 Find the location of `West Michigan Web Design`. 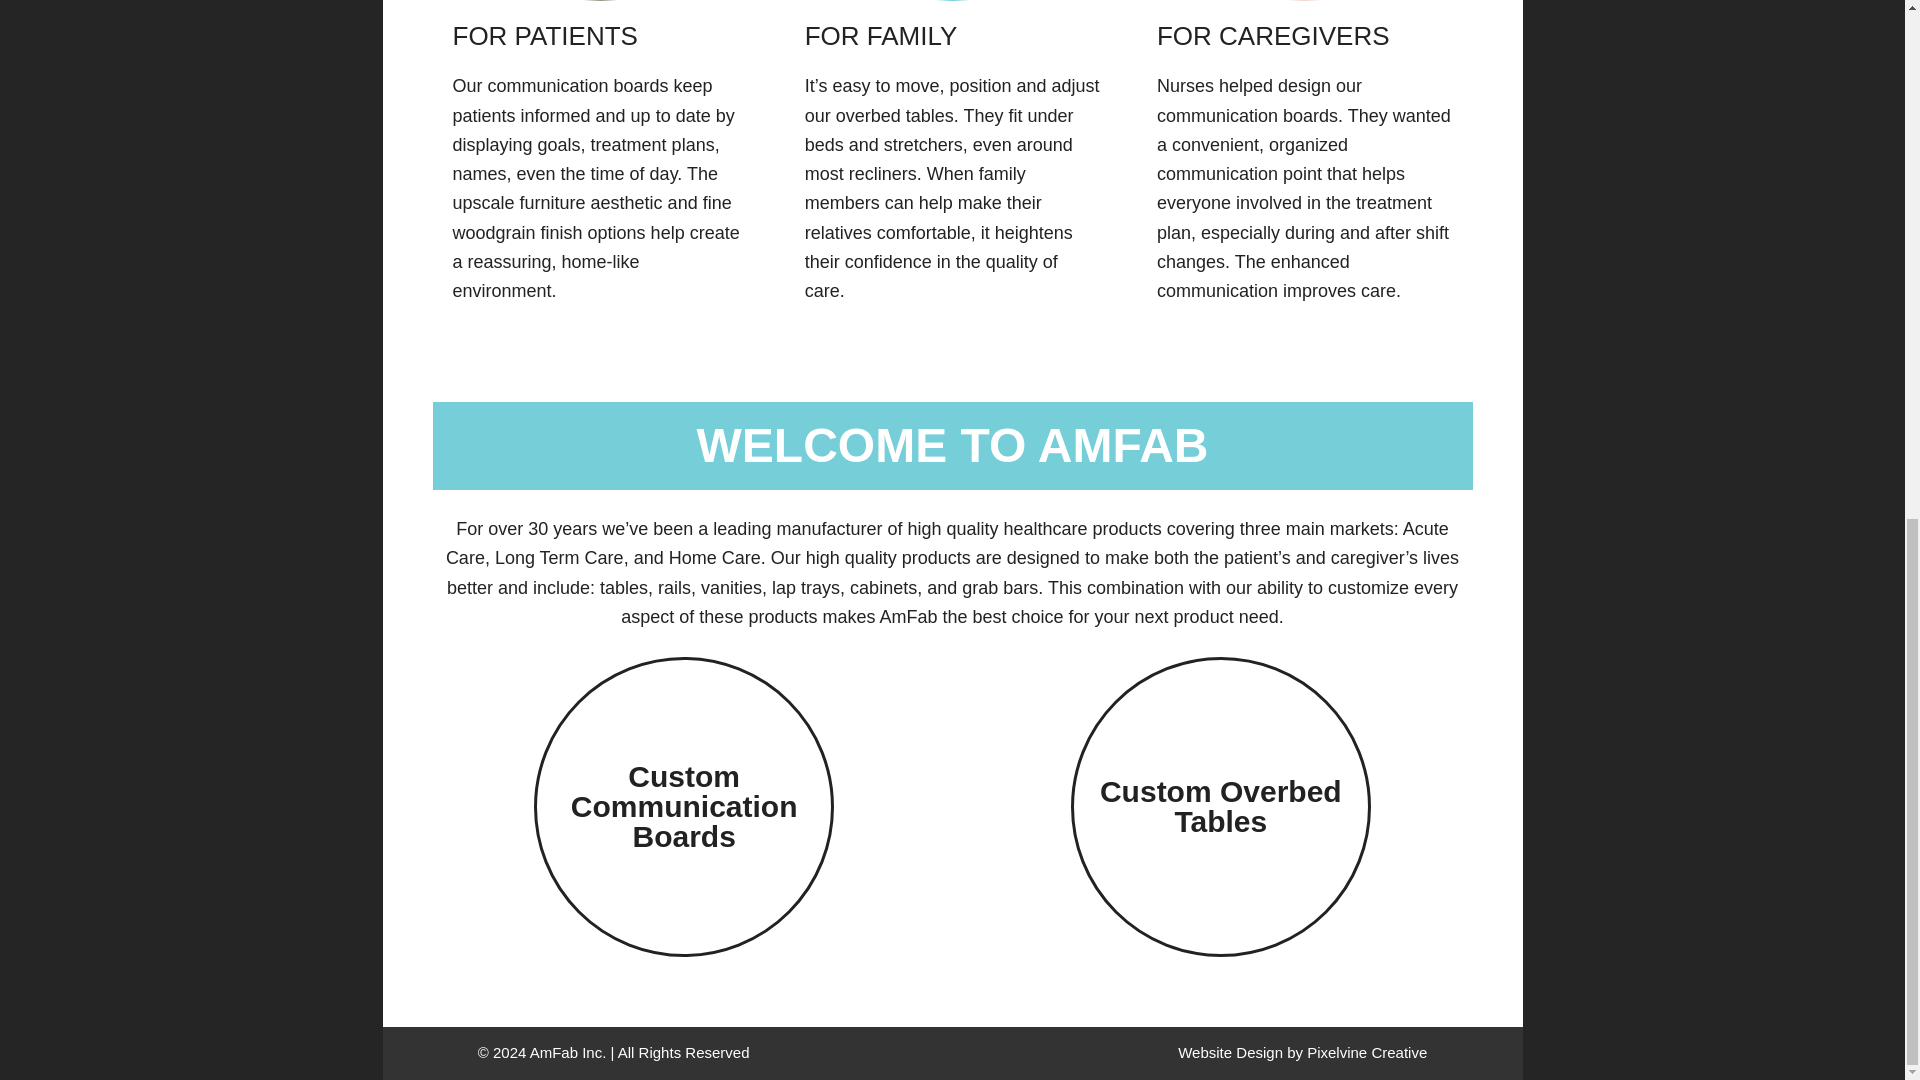

West Michigan Web Design is located at coordinates (1230, 1052).